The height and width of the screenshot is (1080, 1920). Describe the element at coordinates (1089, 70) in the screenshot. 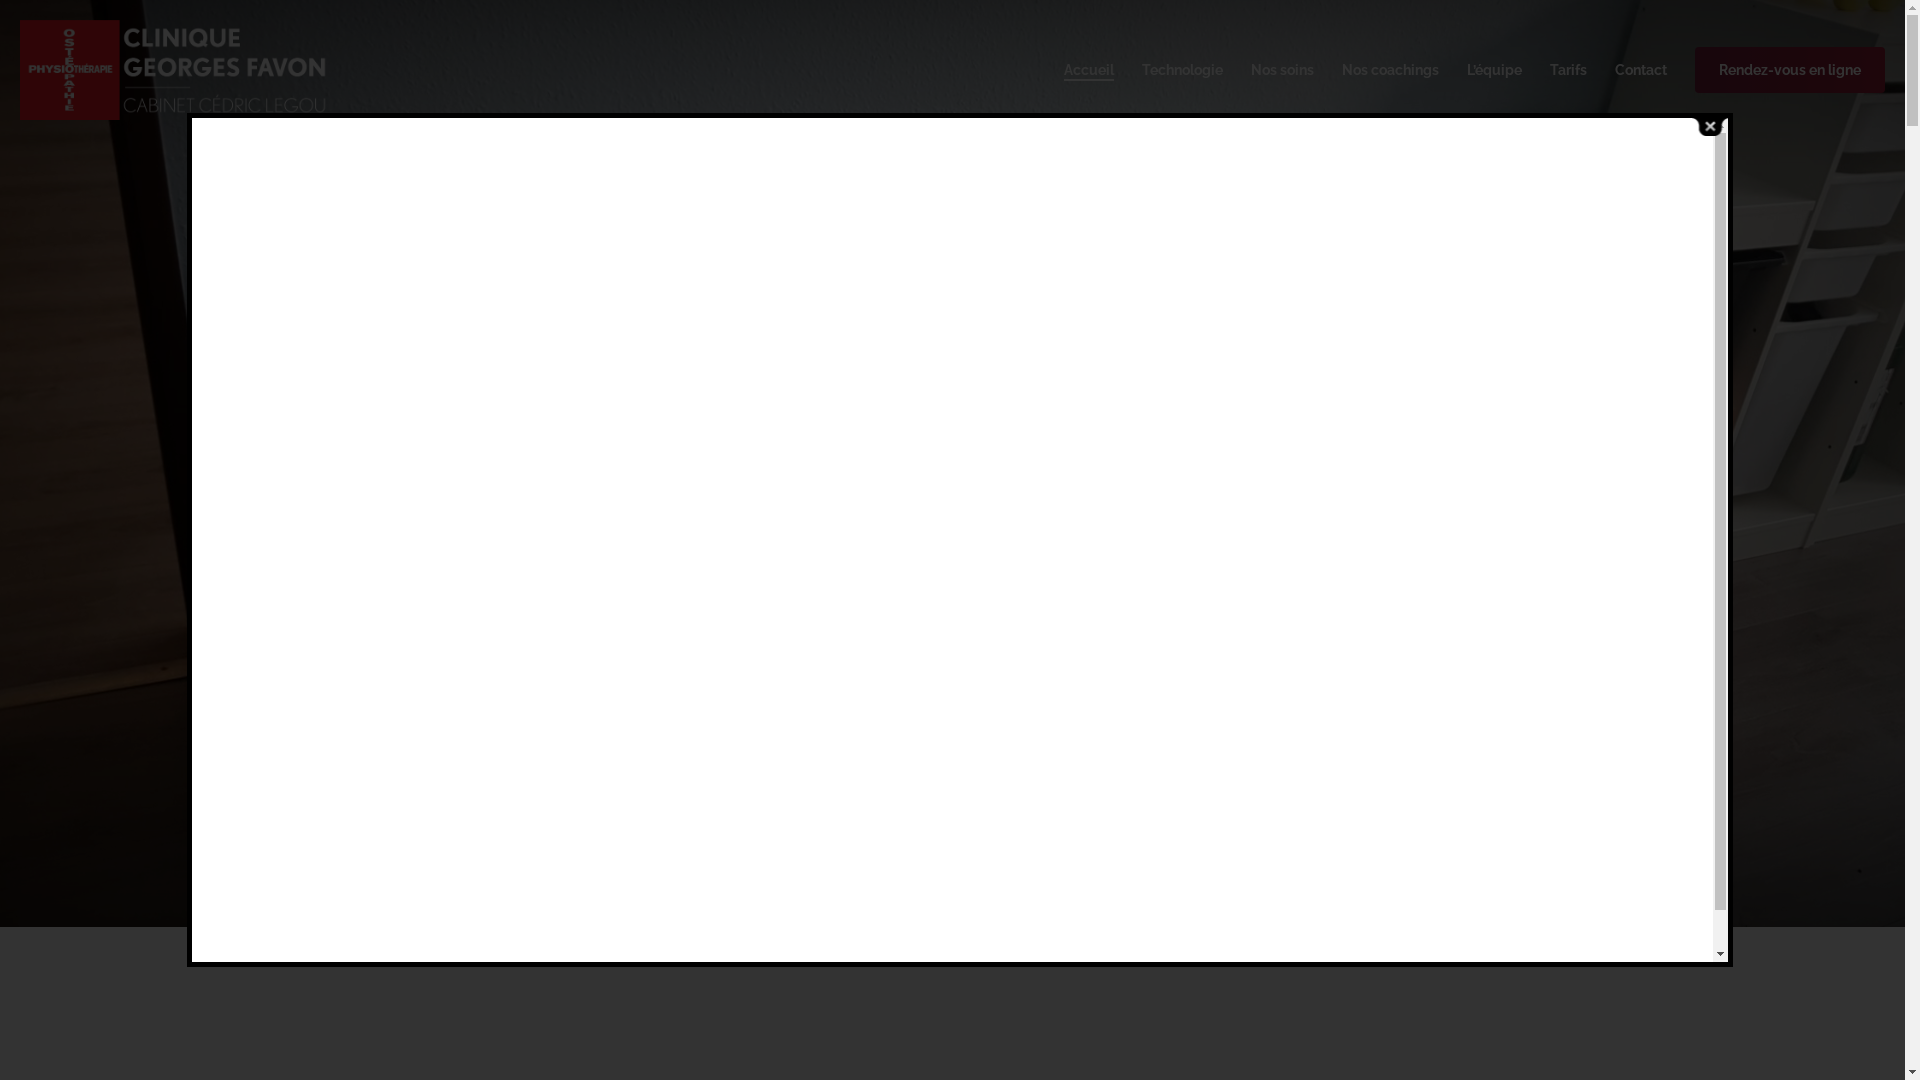

I see `Accueil` at that location.